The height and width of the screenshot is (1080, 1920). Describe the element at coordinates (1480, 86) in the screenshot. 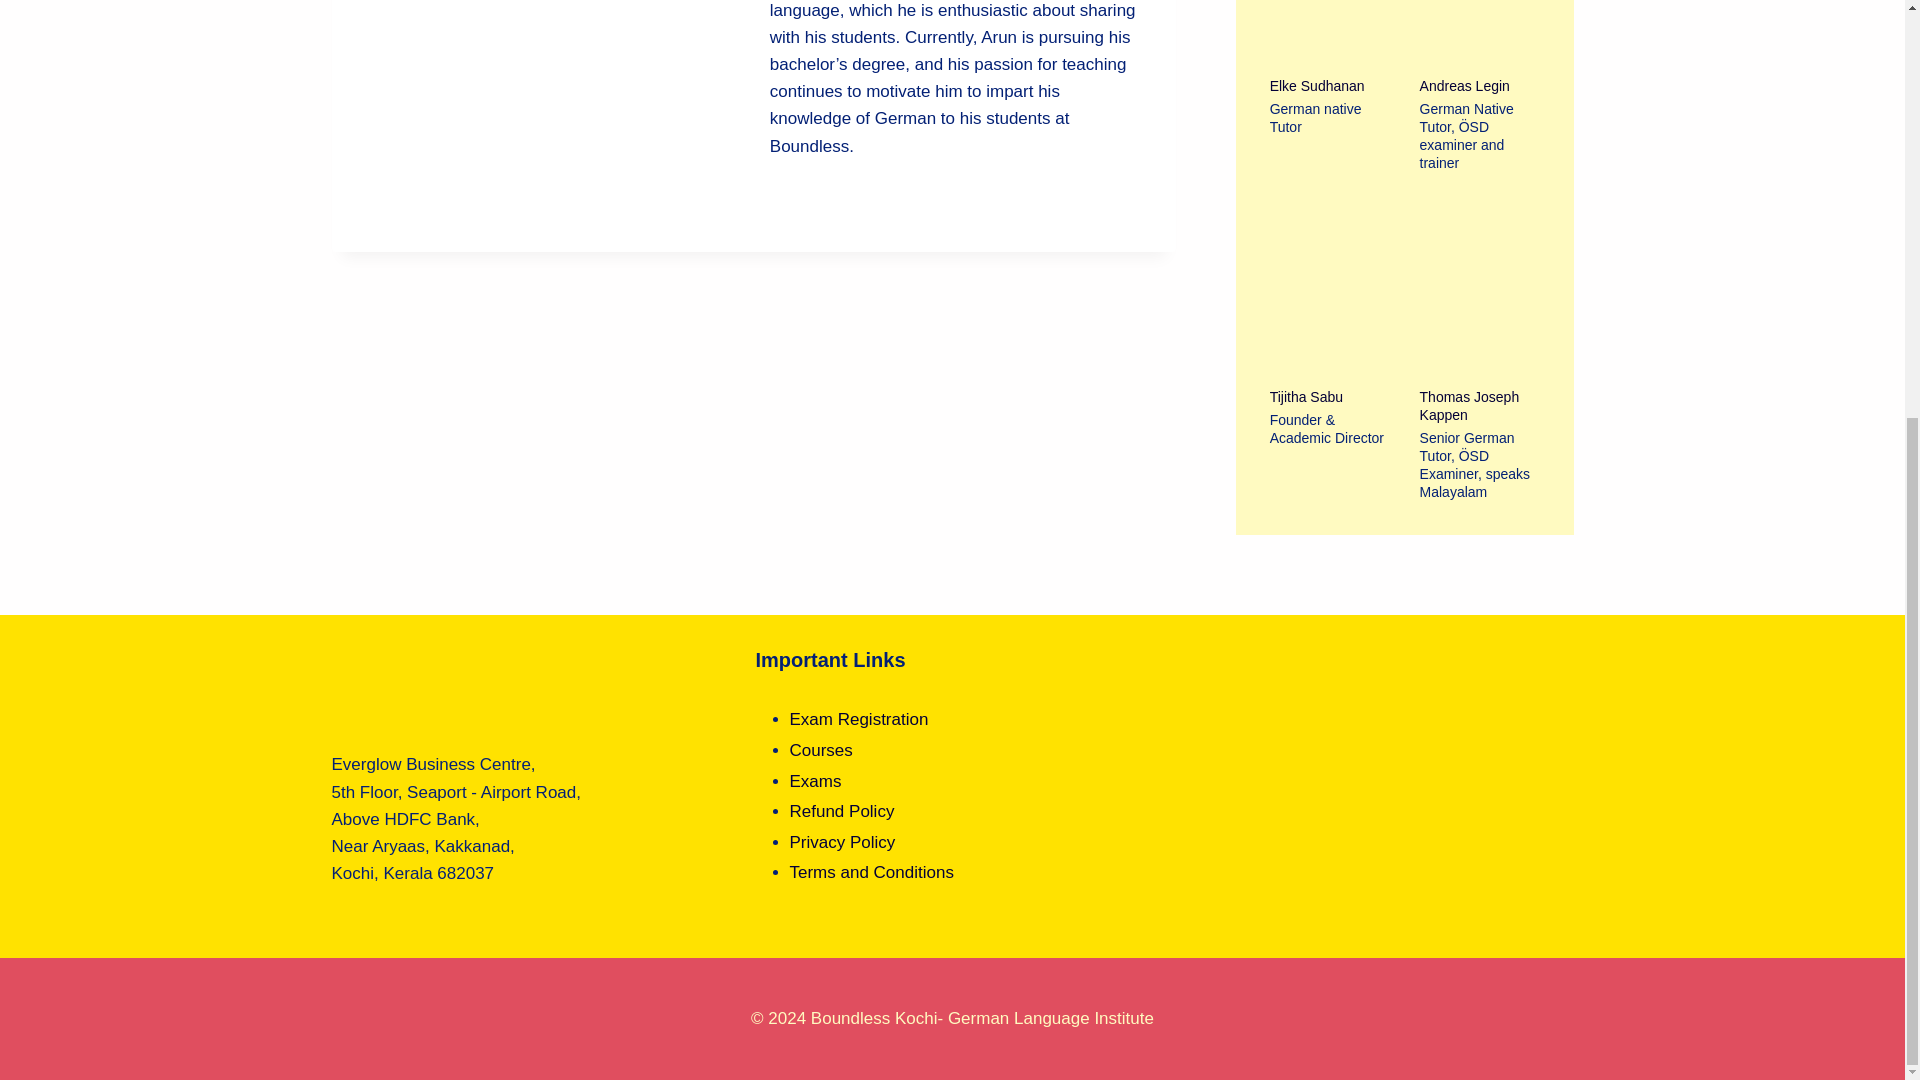

I see `Andreas Legin` at that location.